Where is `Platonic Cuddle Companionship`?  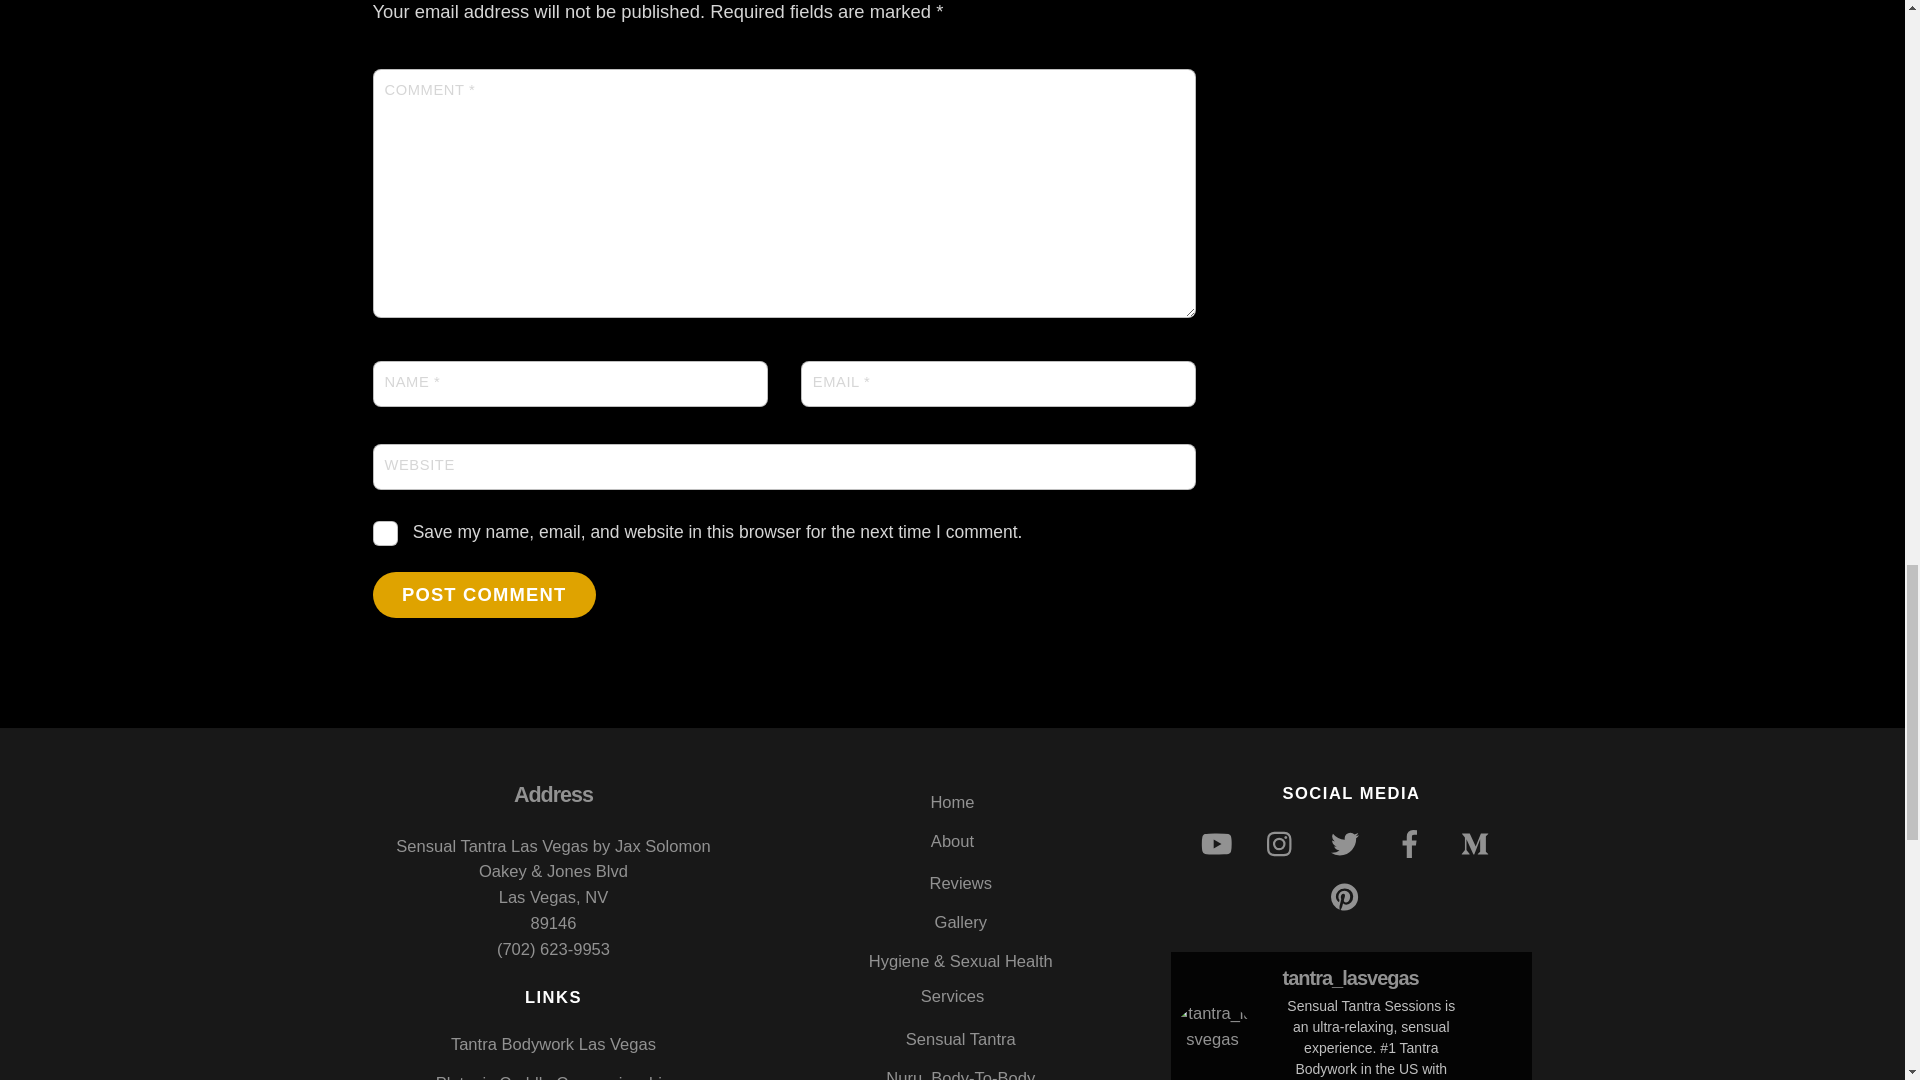
Platonic Cuddle Companionship is located at coordinates (552, 1076).